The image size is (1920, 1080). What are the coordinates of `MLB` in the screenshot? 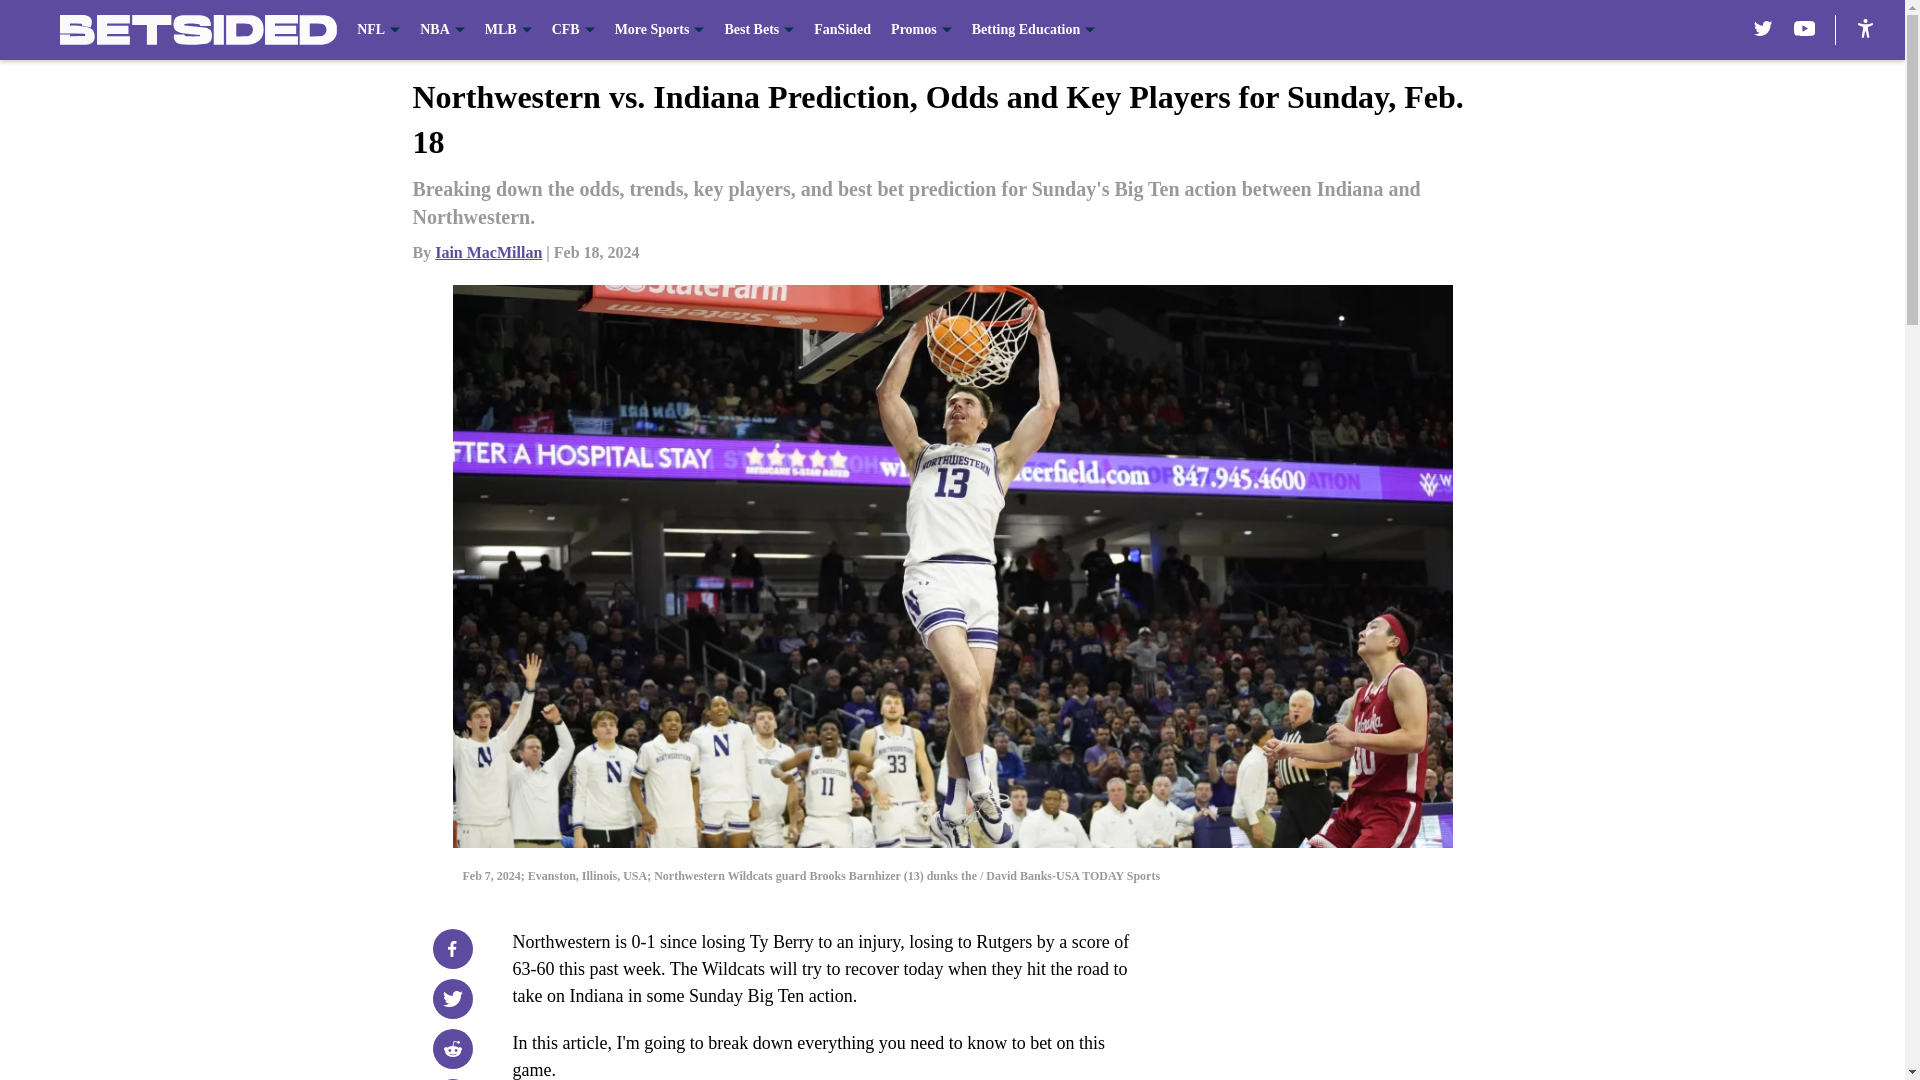 It's located at (508, 30).